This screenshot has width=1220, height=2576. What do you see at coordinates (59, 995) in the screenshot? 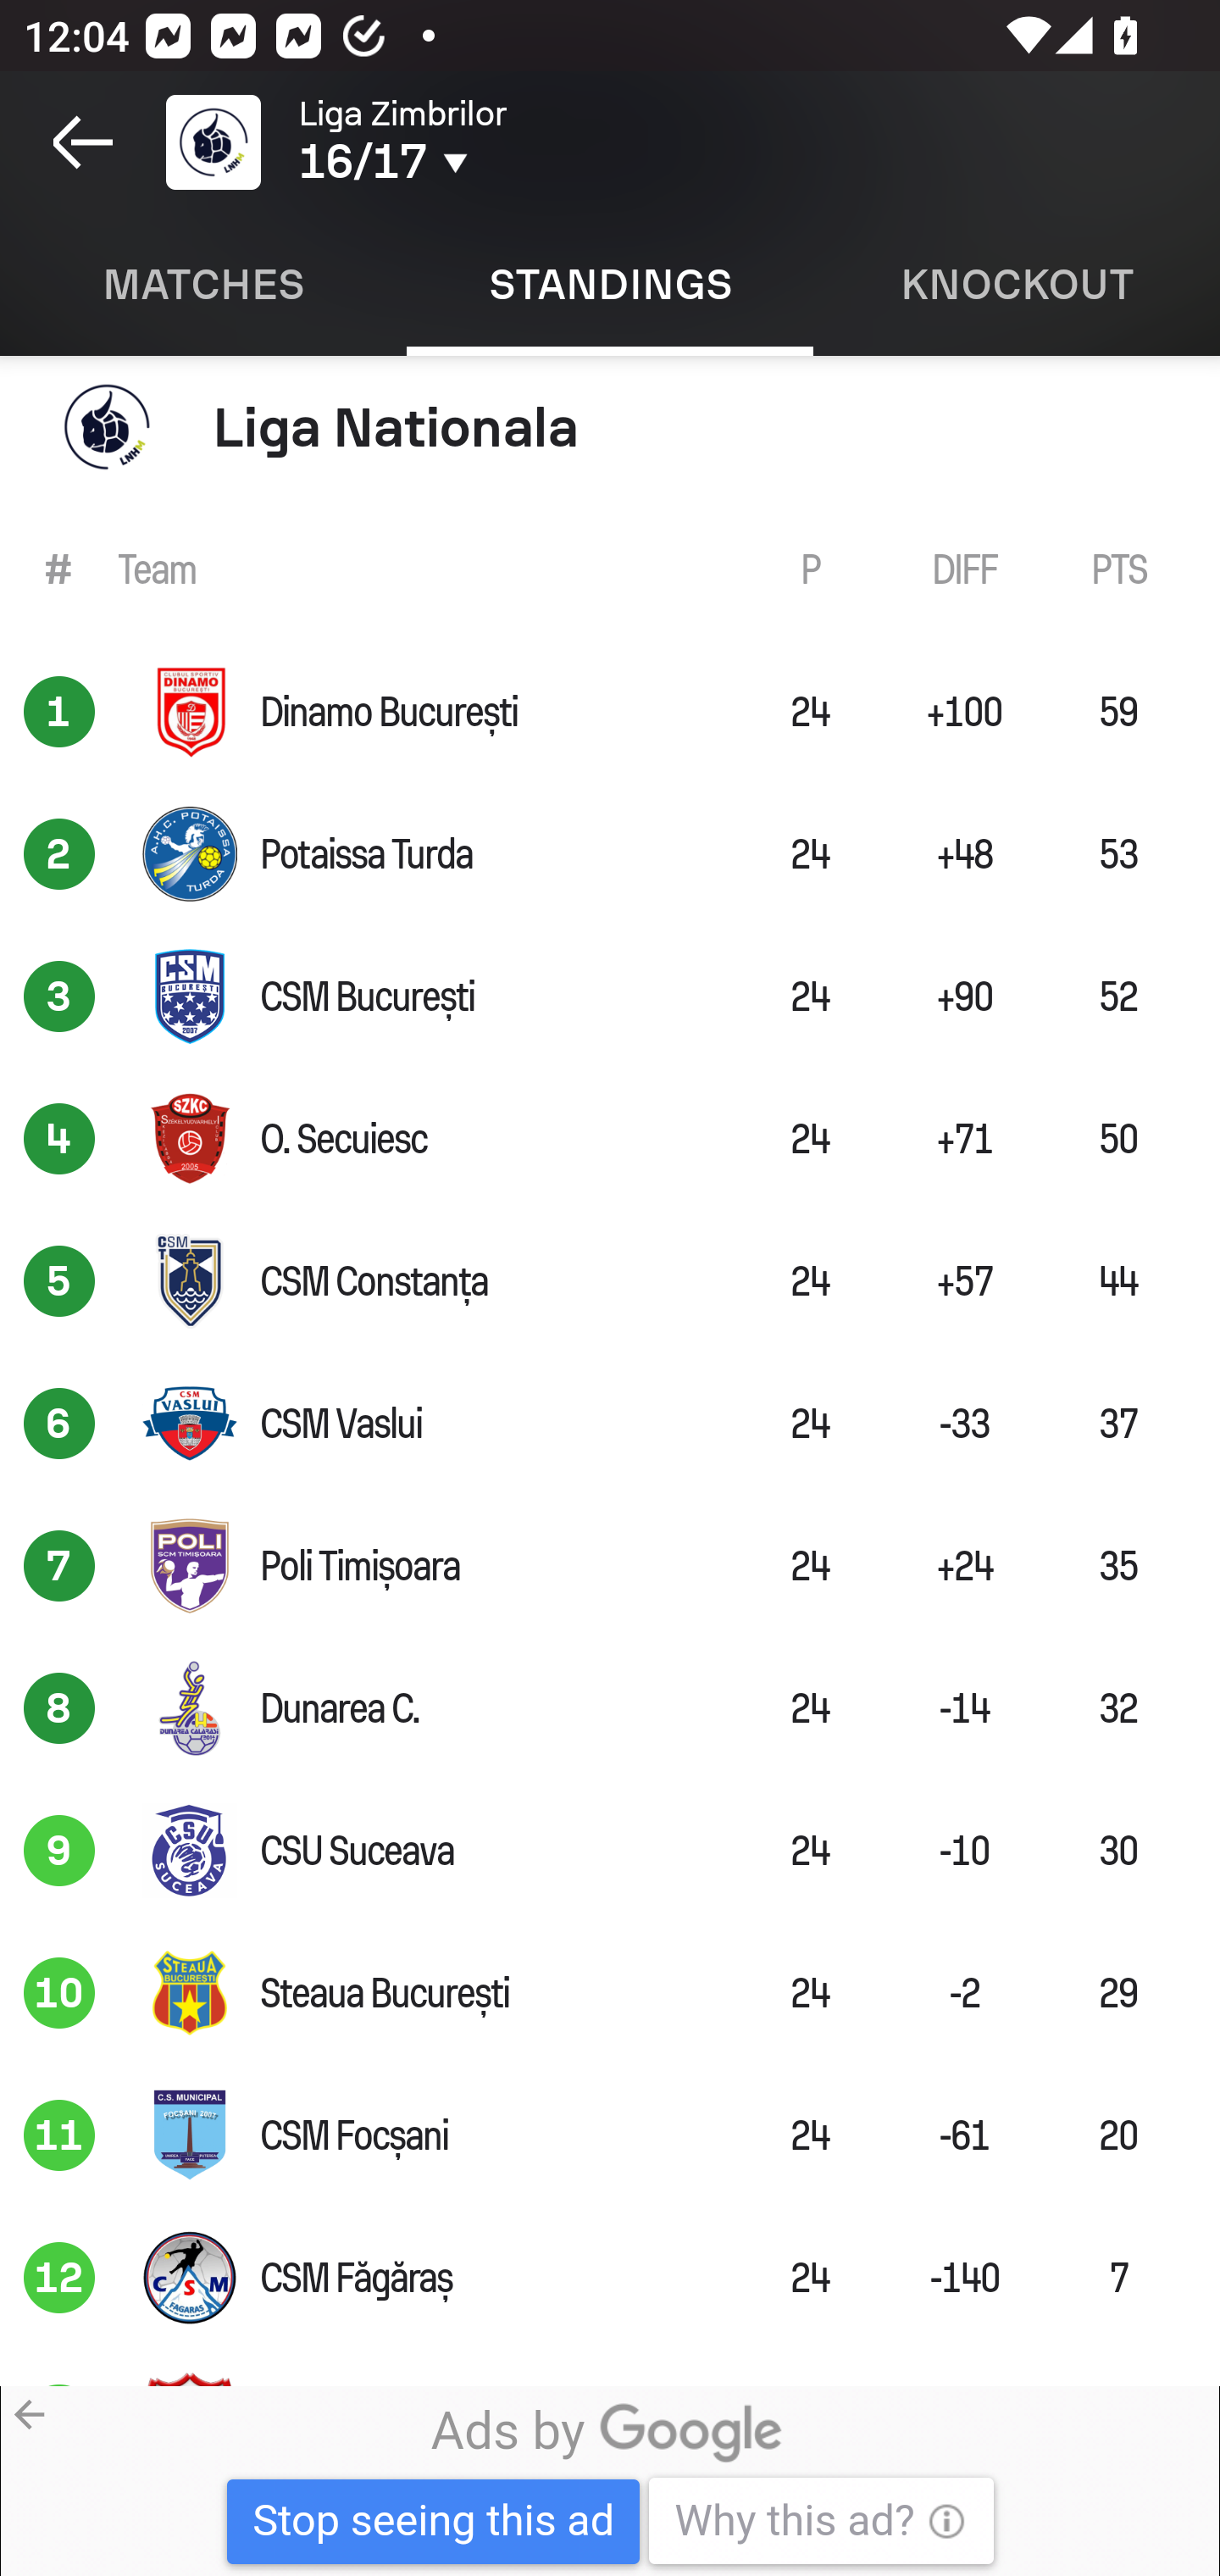
I see `3` at bounding box center [59, 995].